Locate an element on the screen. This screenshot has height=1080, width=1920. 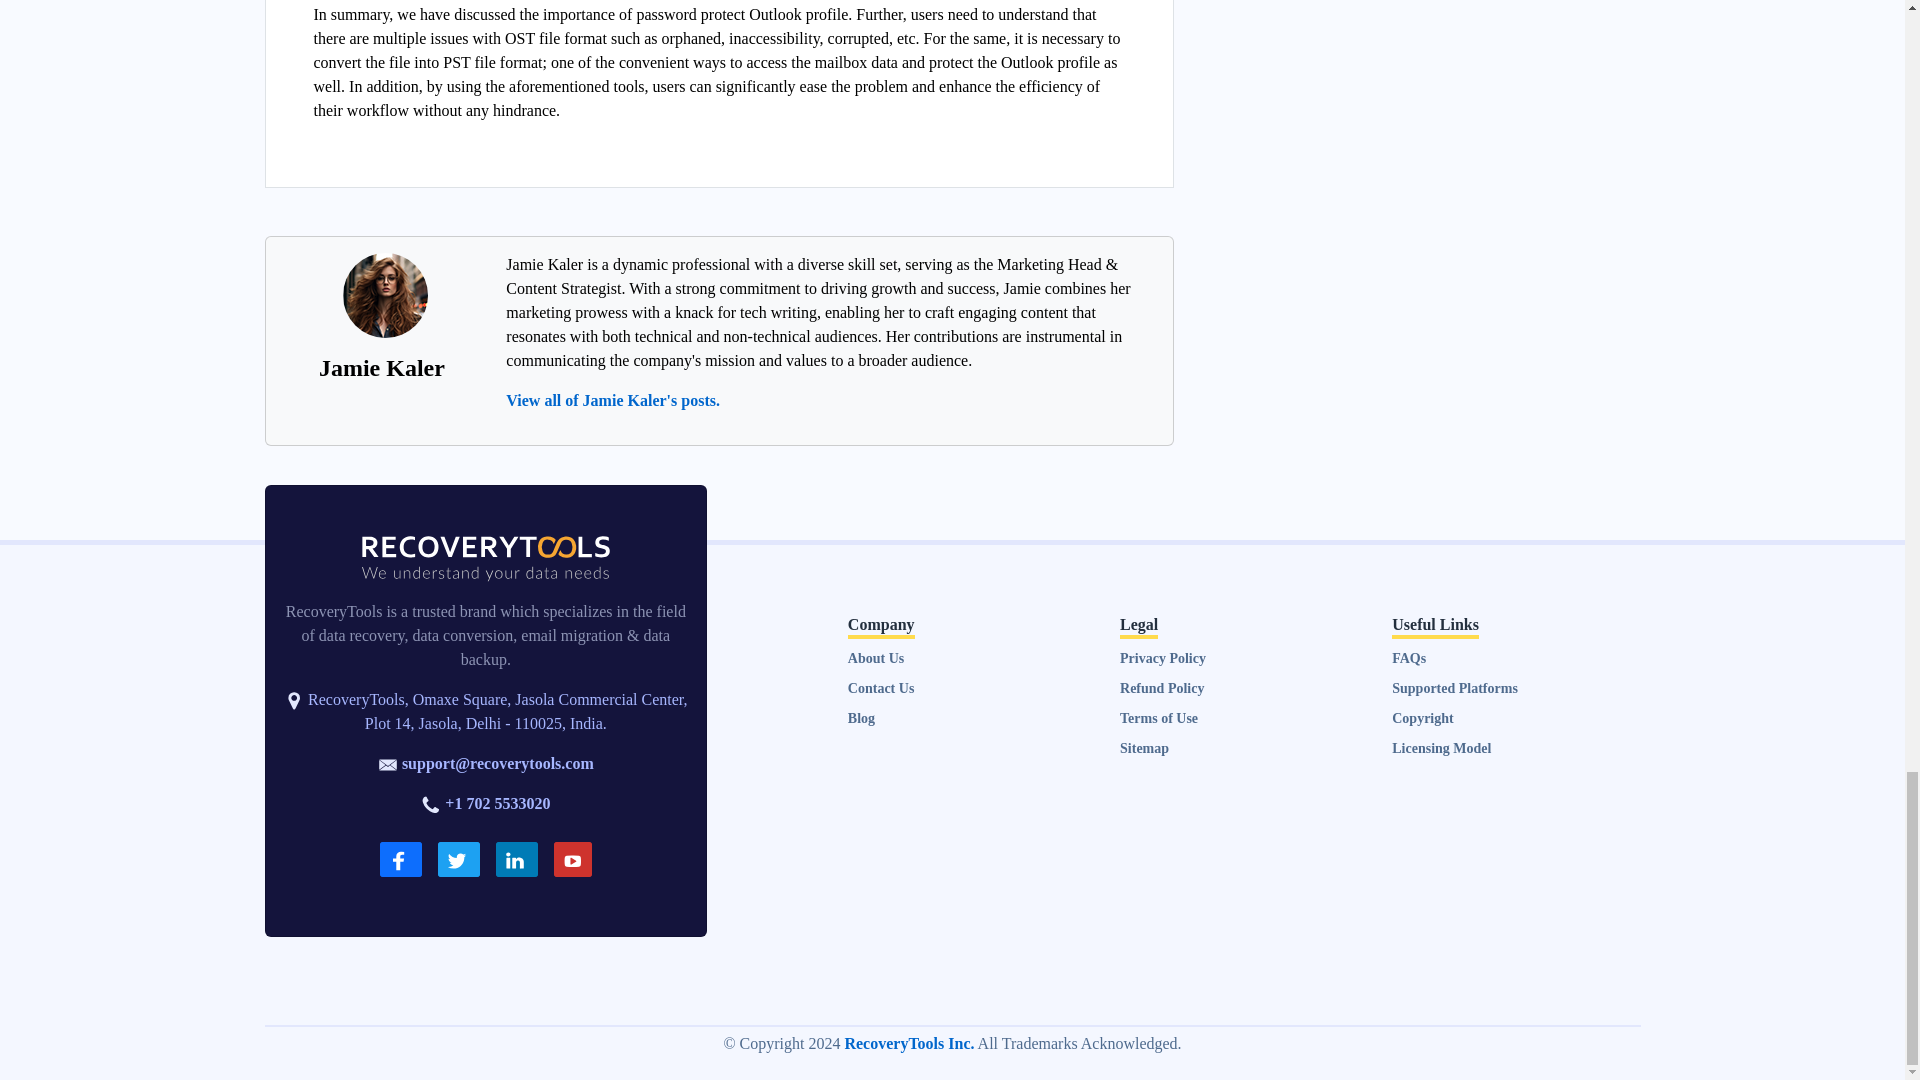
About Us is located at coordinates (876, 658).